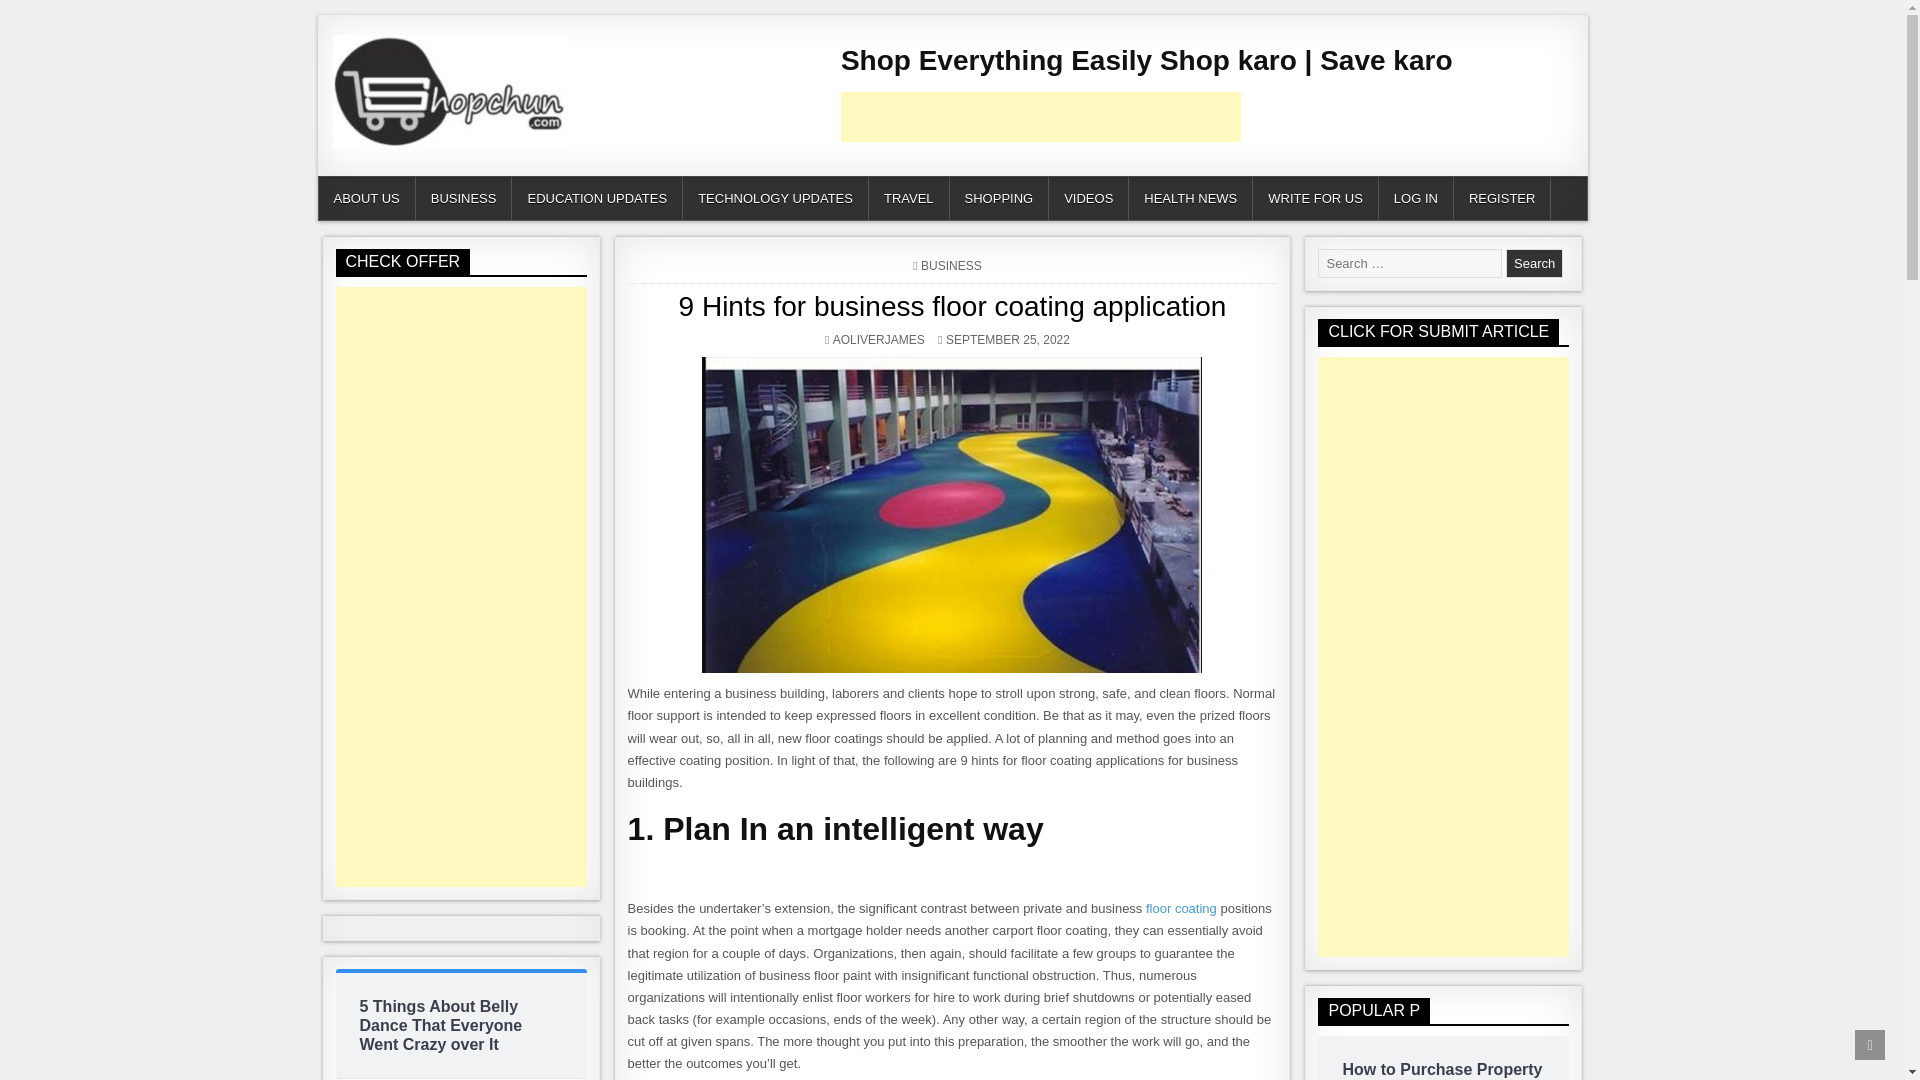  What do you see at coordinates (879, 339) in the screenshot?
I see `HEALTH NEWS` at bounding box center [879, 339].